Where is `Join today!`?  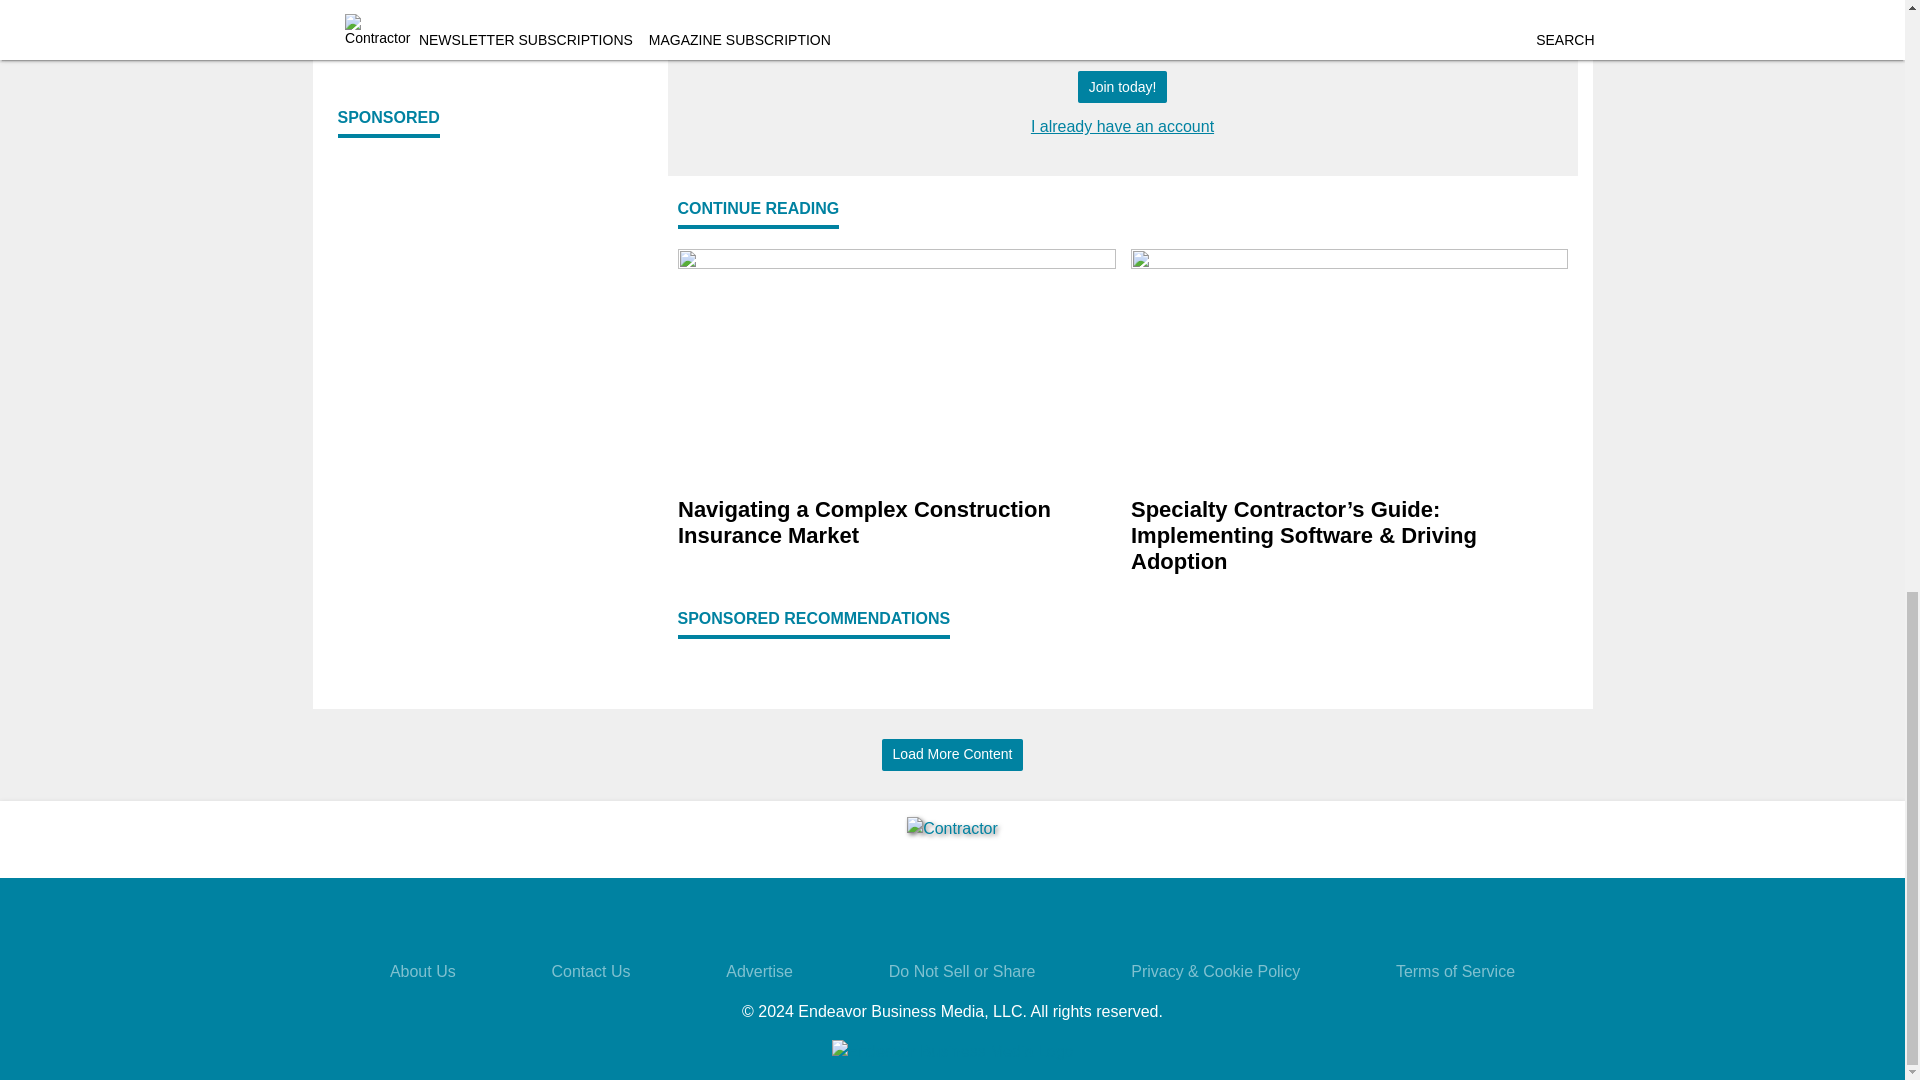 Join today! is located at coordinates (1122, 87).